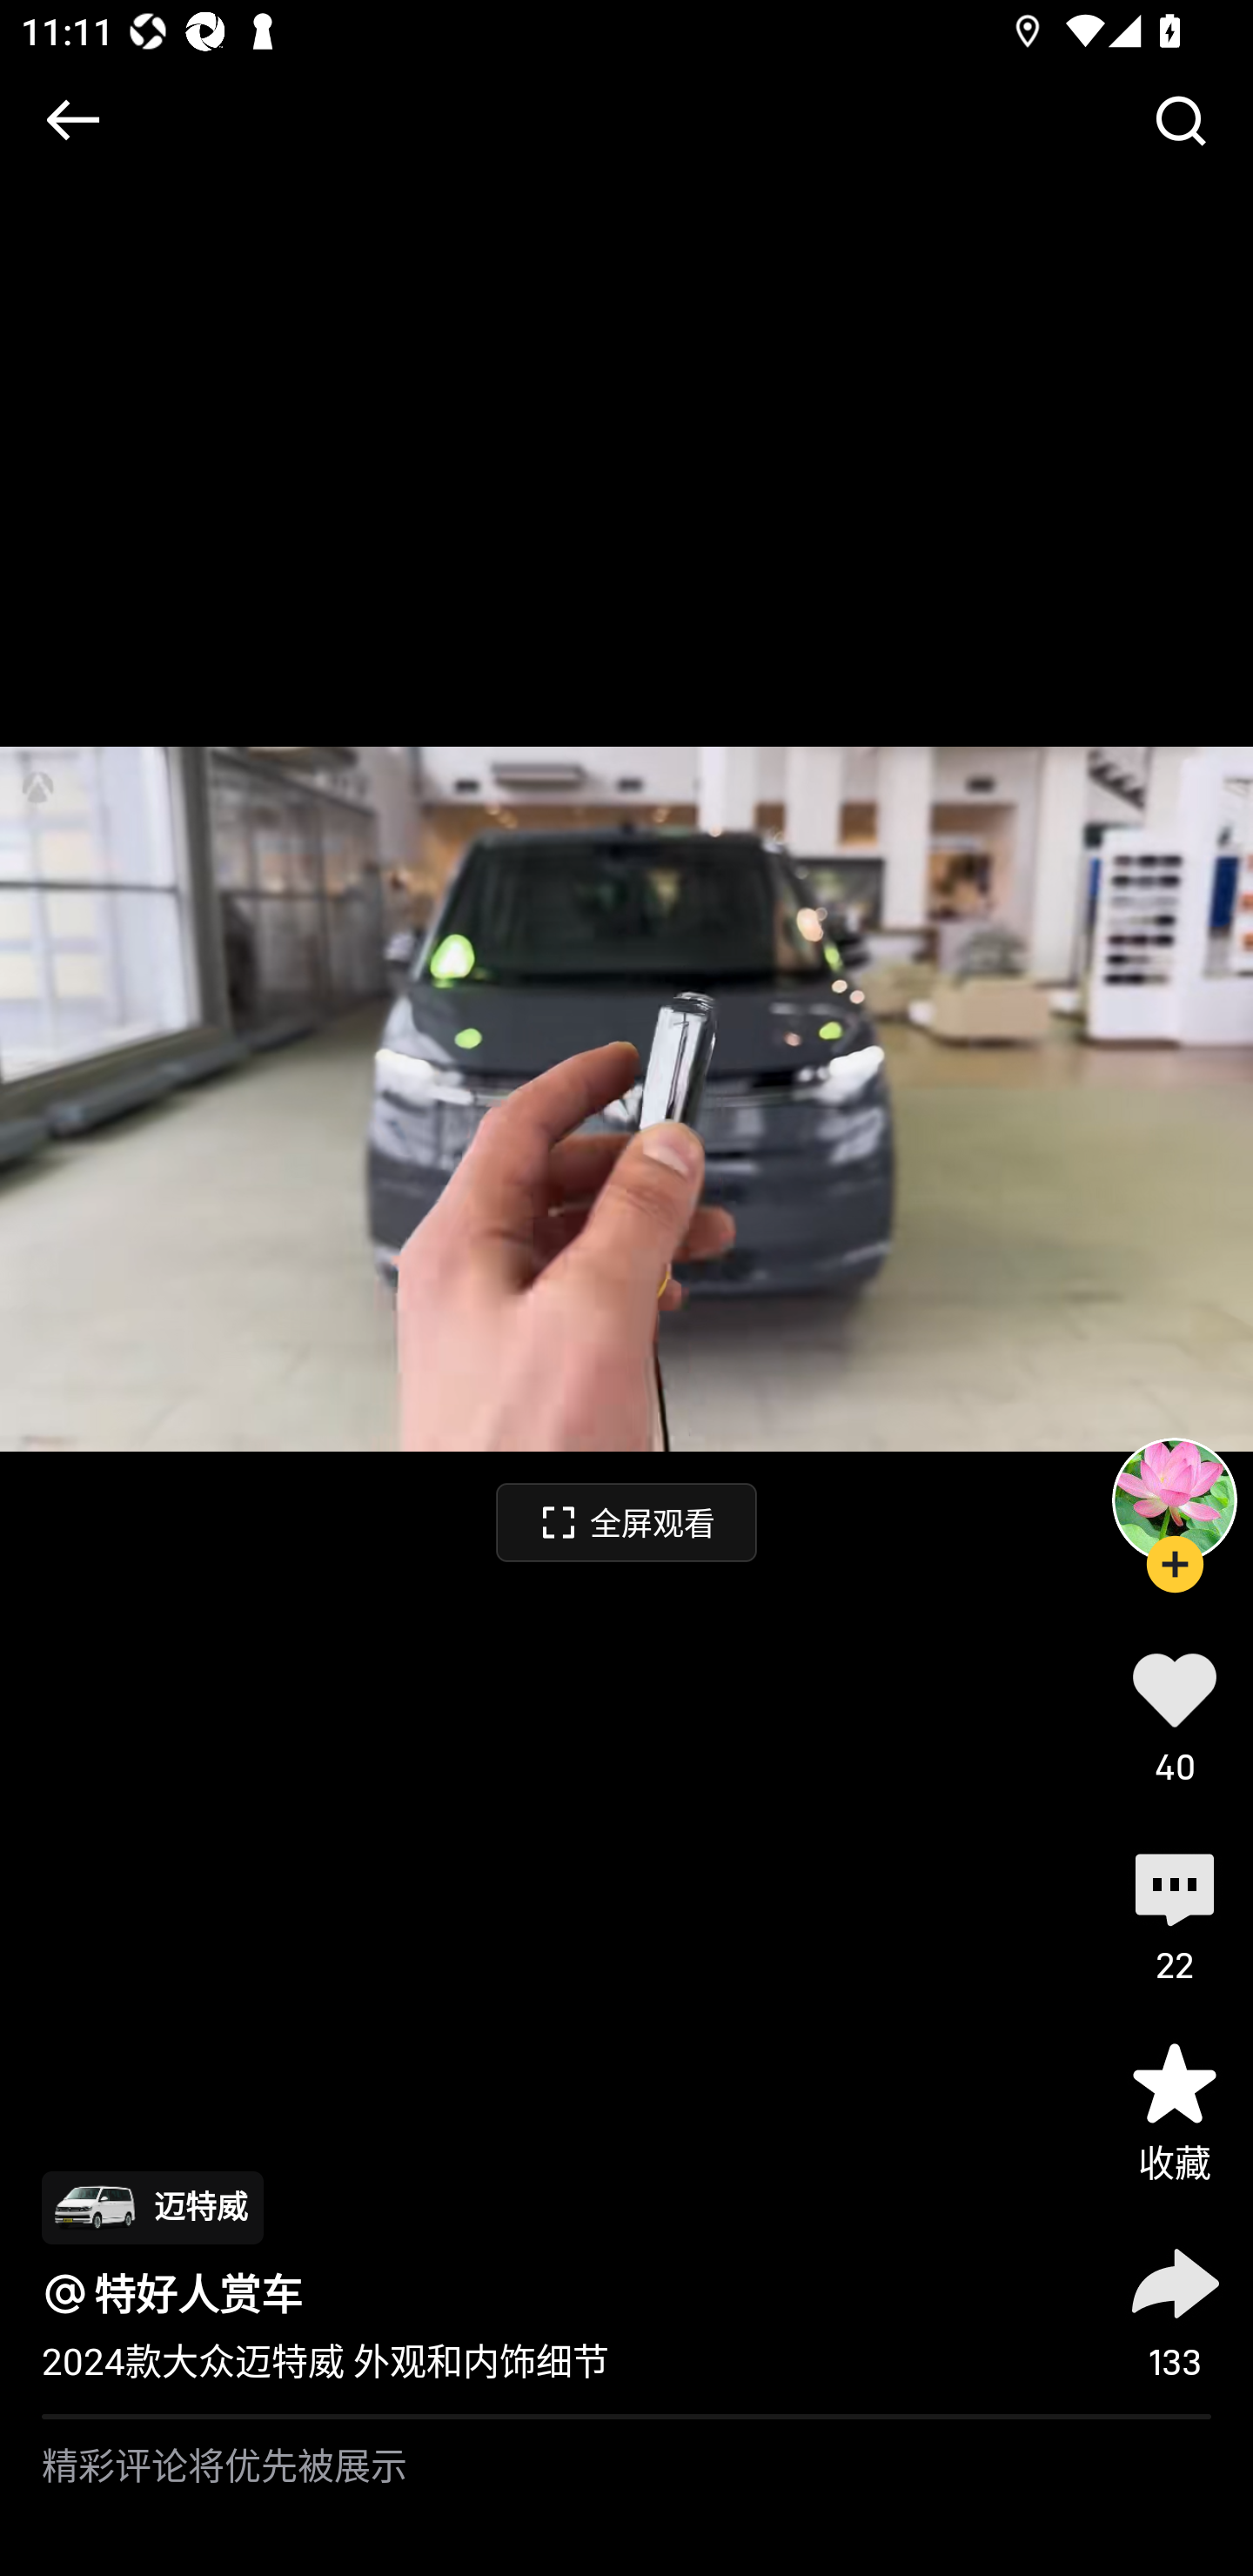 The height and width of the screenshot is (2576, 1253). What do you see at coordinates (151, 2207) in the screenshot?
I see `迈特威` at bounding box center [151, 2207].